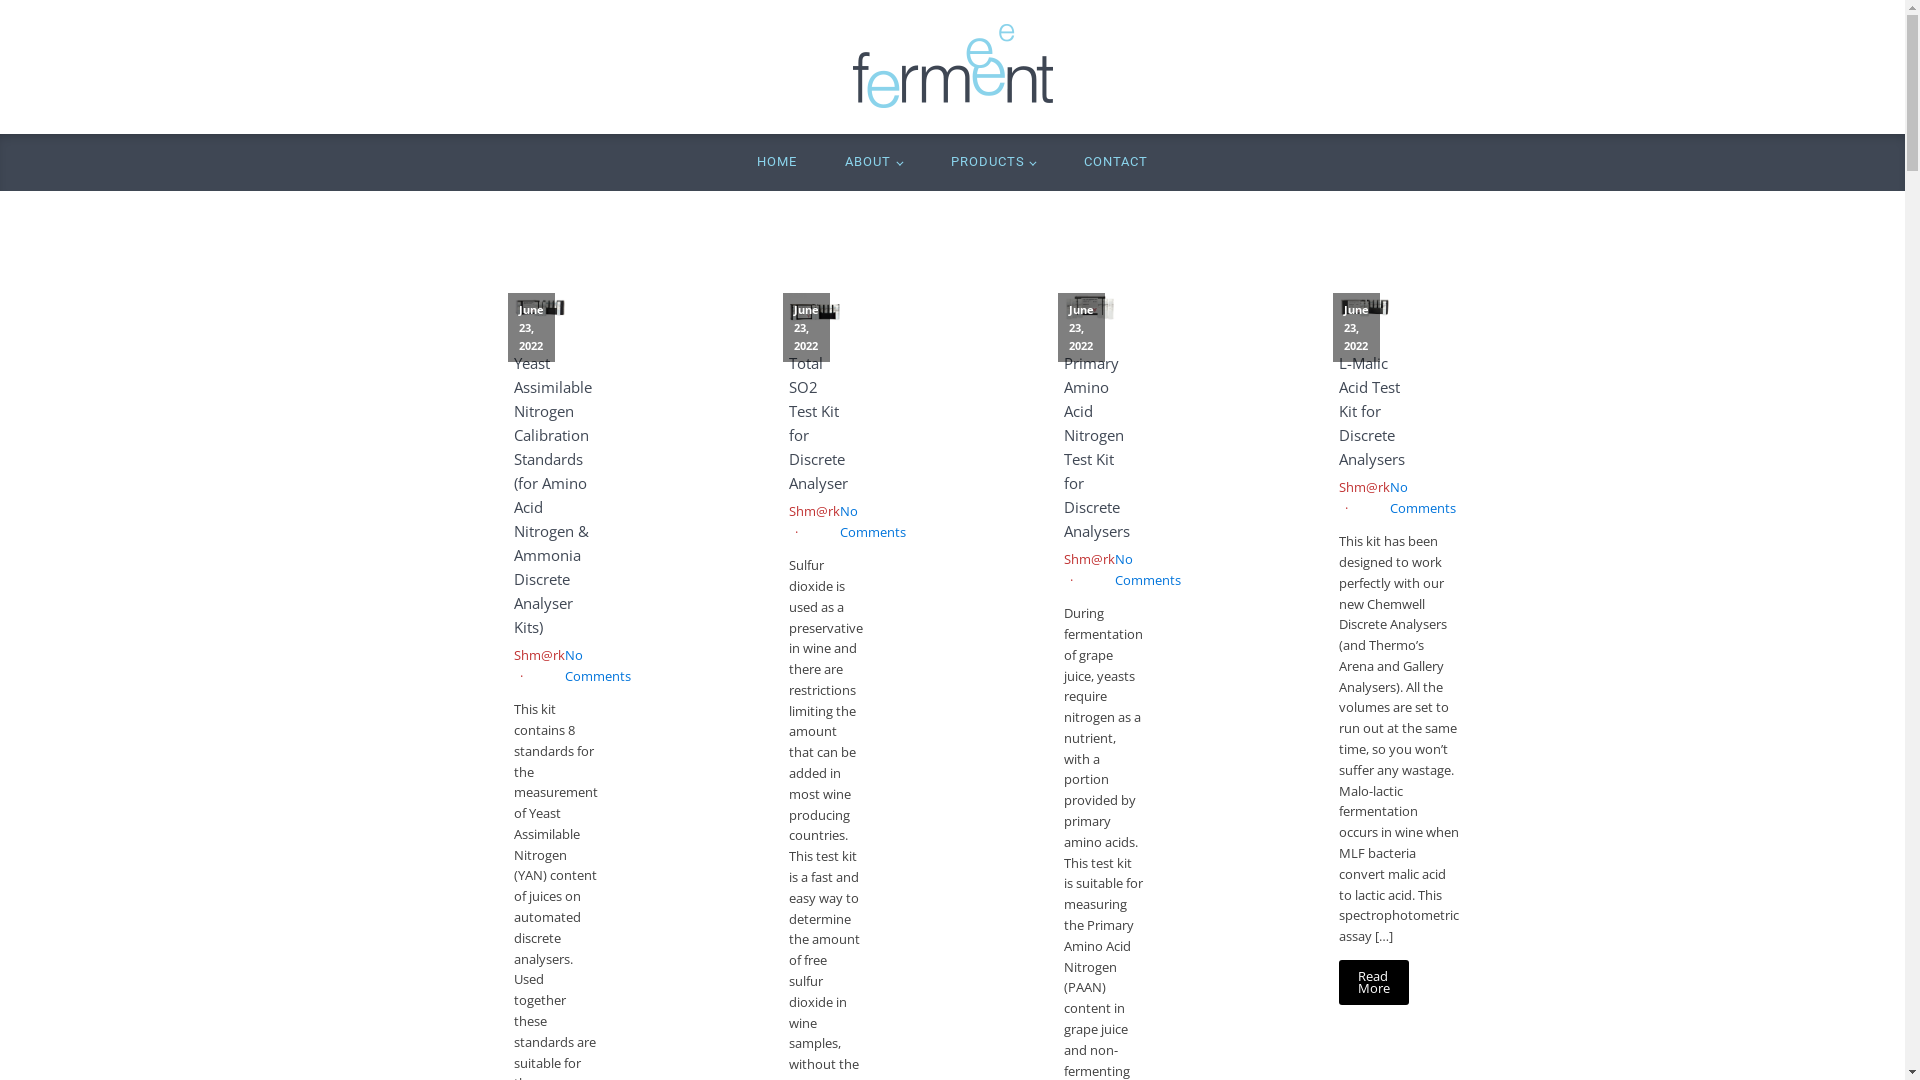 The width and height of the screenshot is (1920, 1080). I want to click on No Comments, so click(1147, 569).